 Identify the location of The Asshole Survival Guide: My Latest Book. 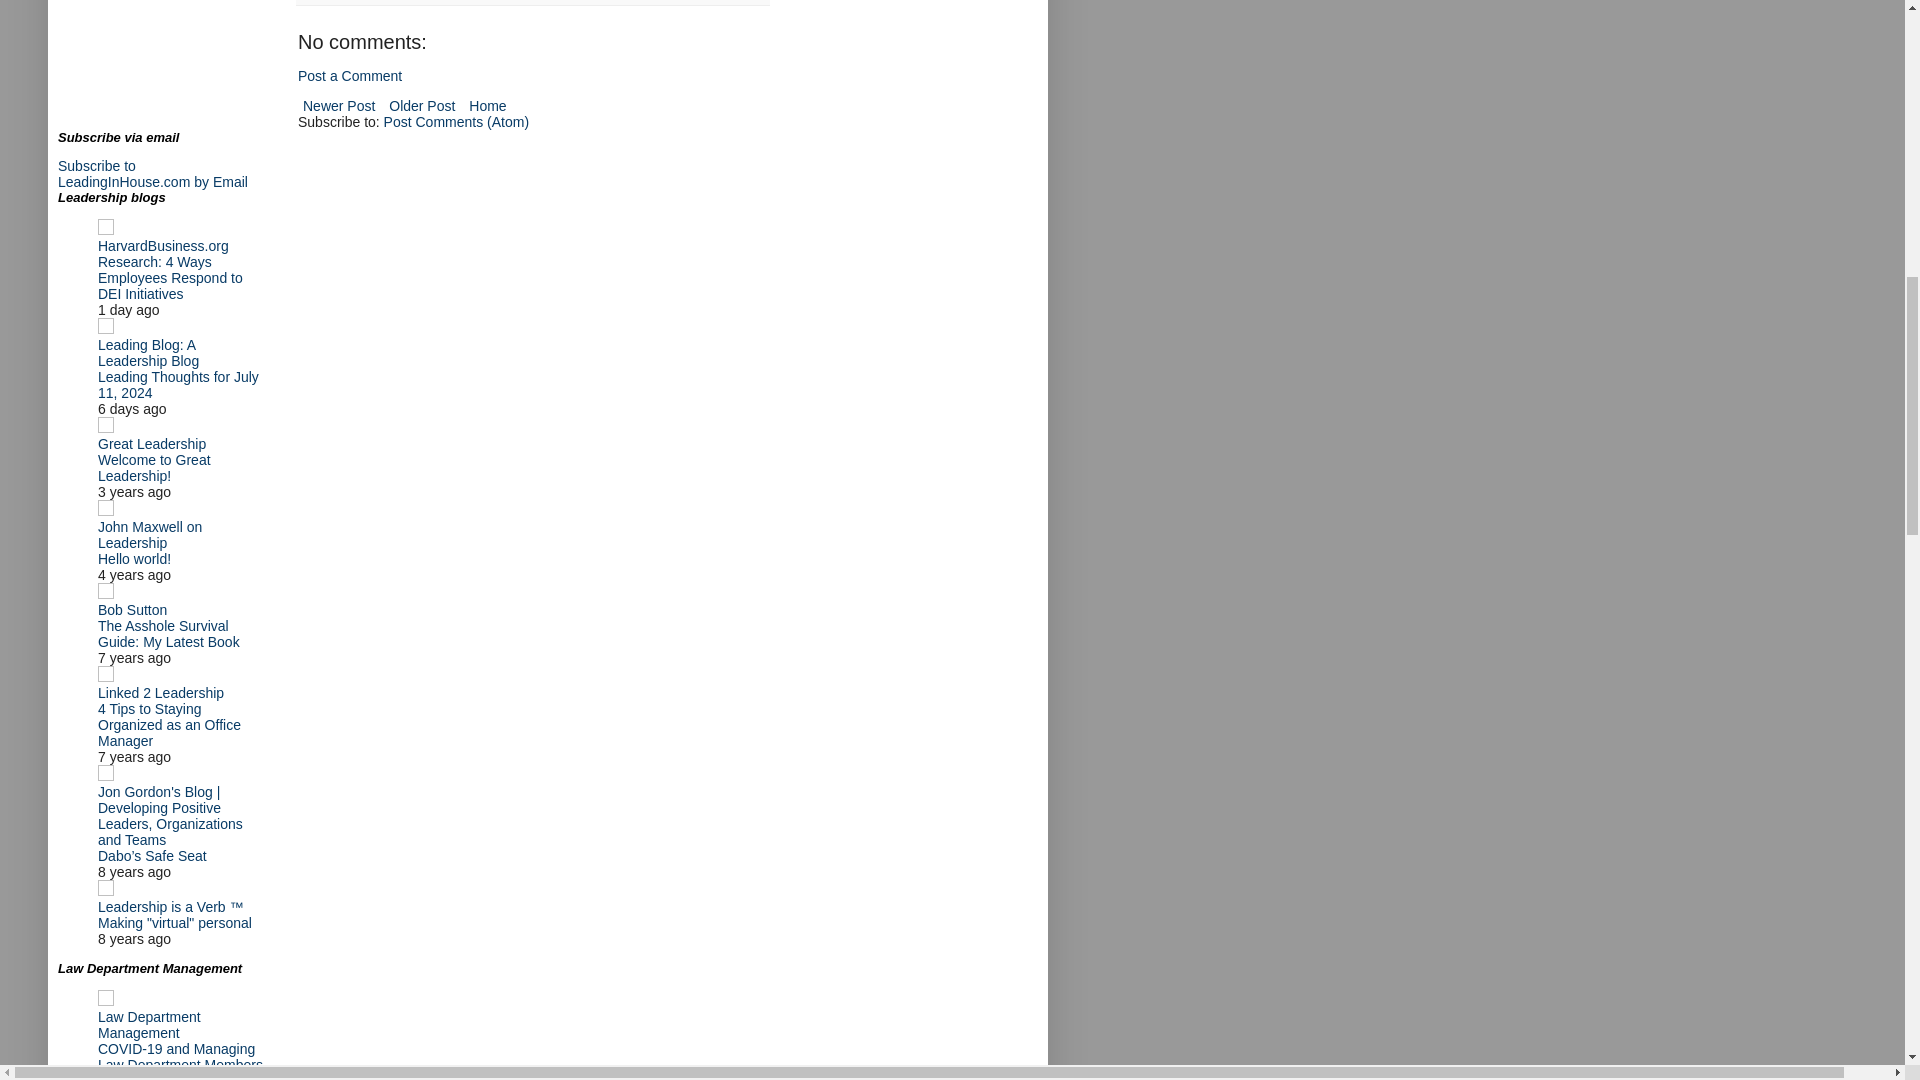
(168, 634).